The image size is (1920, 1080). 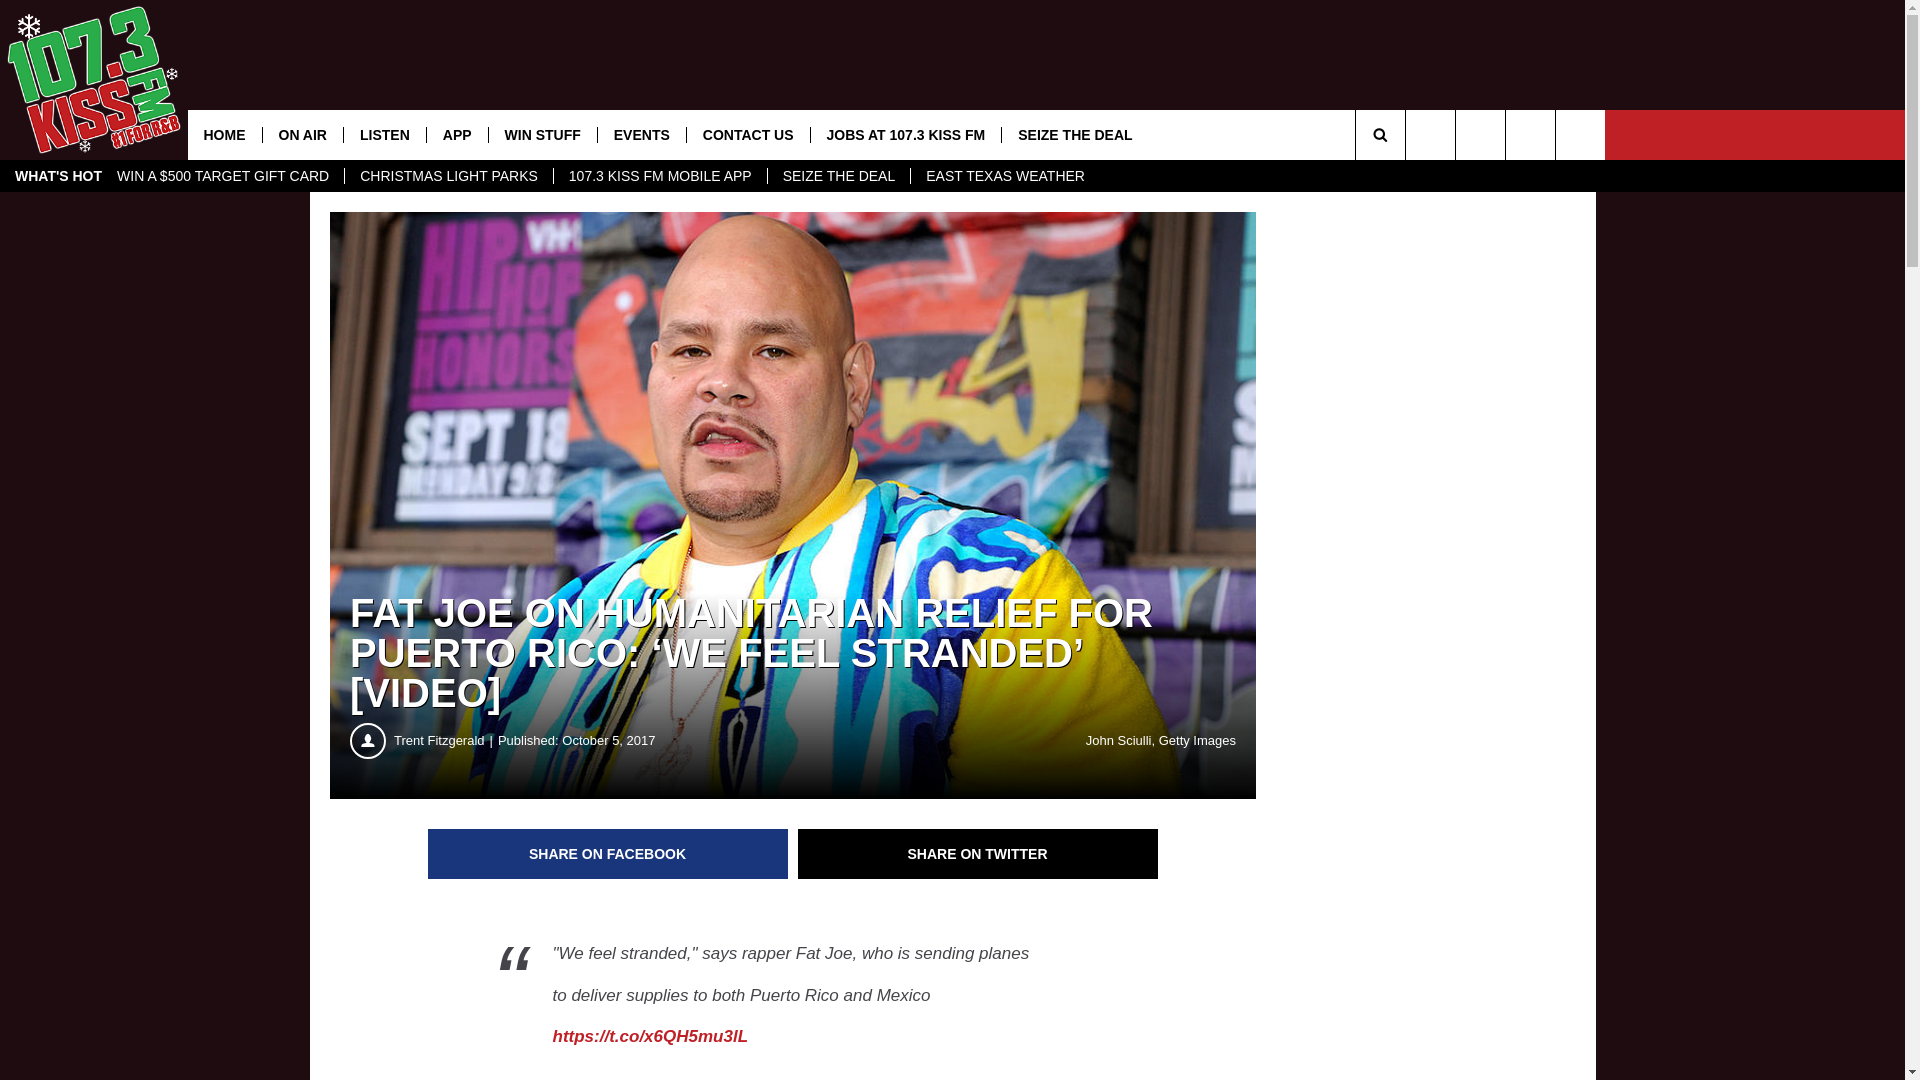 What do you see at coordinates (608, 854) in the screenshot?
I see `SHARE ON FACEBOOK` at bounding box center [608, 854].